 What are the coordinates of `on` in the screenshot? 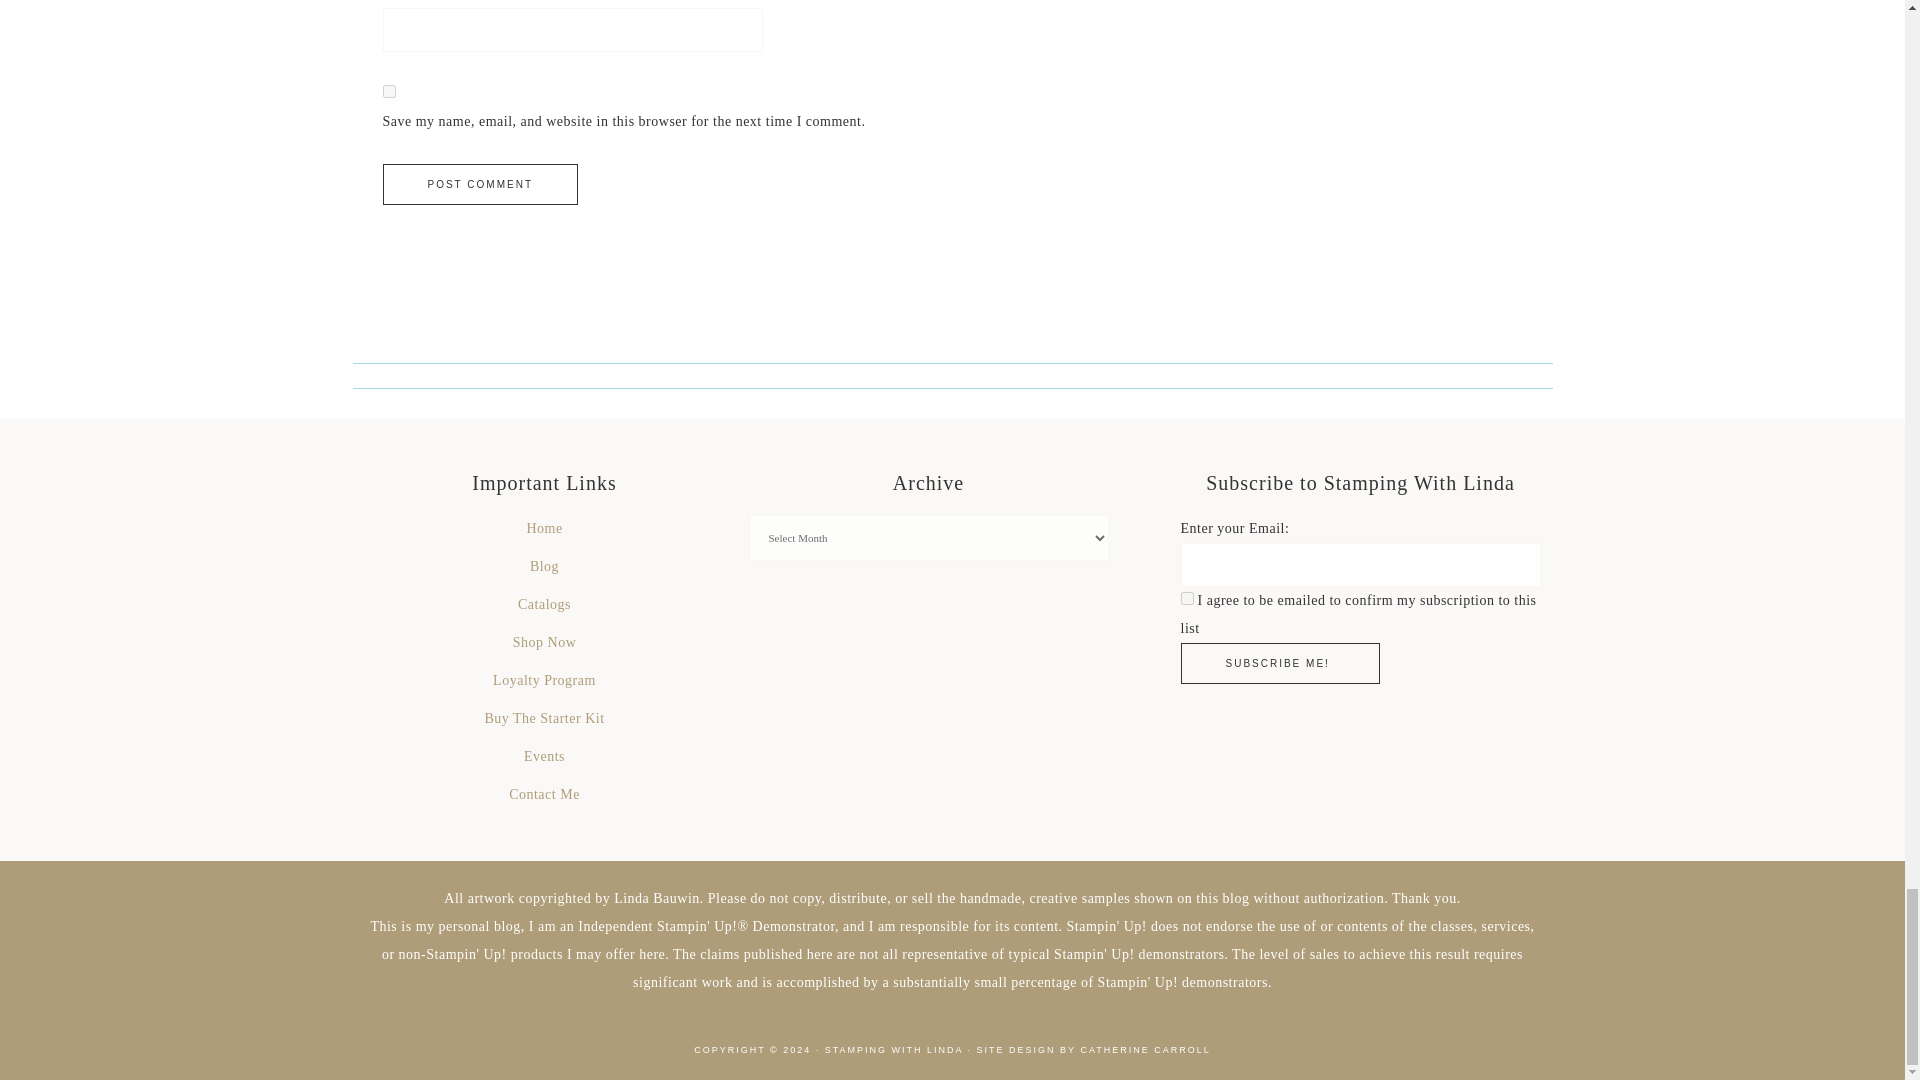 It's located at (1186, 598).